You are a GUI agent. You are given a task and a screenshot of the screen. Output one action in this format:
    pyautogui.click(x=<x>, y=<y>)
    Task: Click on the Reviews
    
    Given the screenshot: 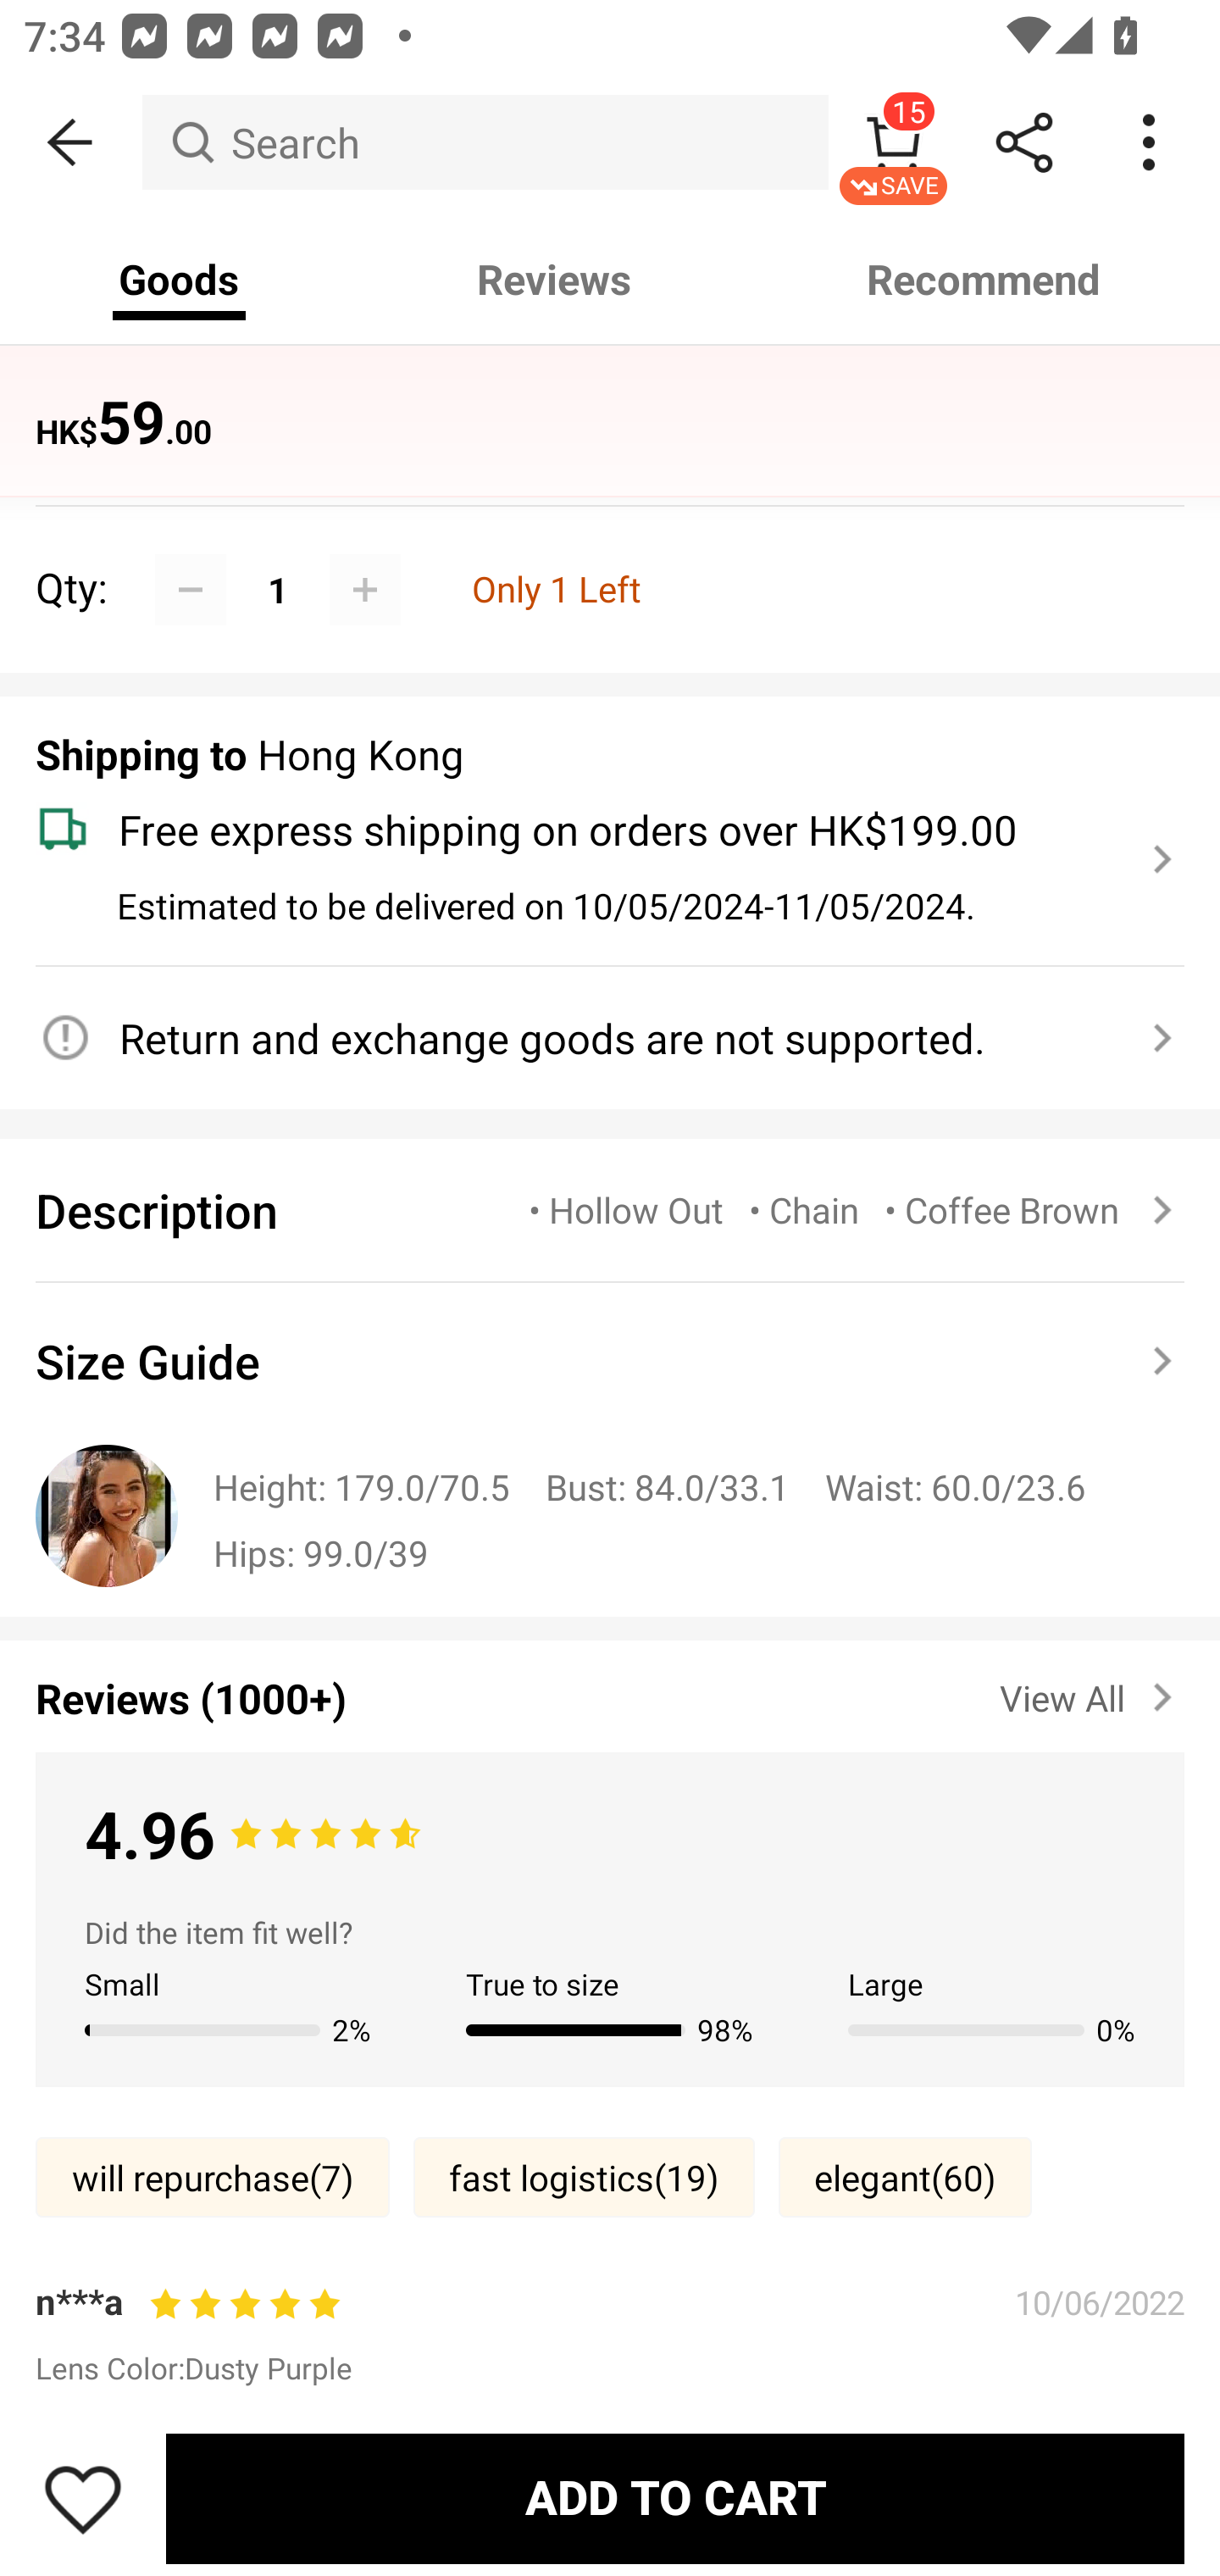 What is the action you would take?
    pyautogui.click(x=554, y=280)
    